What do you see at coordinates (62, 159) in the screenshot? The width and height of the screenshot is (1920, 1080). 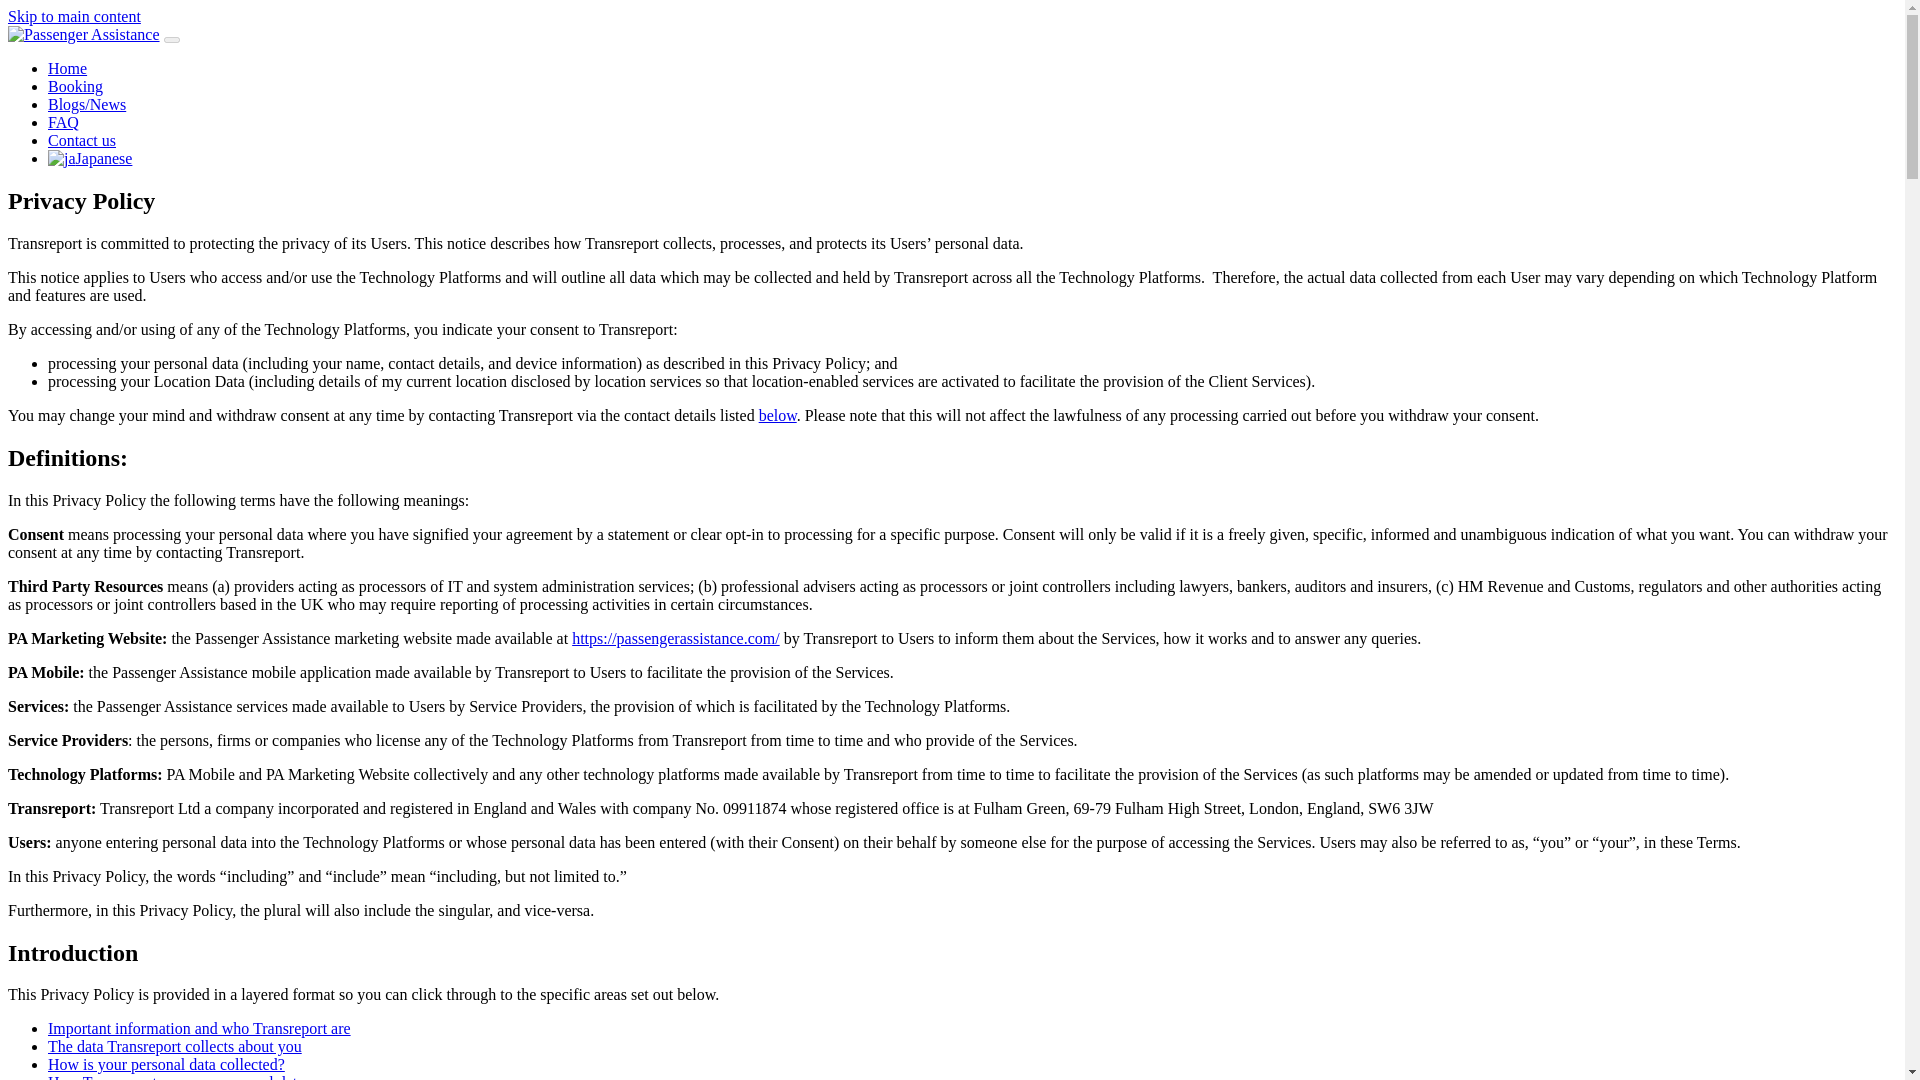 I see `Japanese` at bounding box center [62, 159].